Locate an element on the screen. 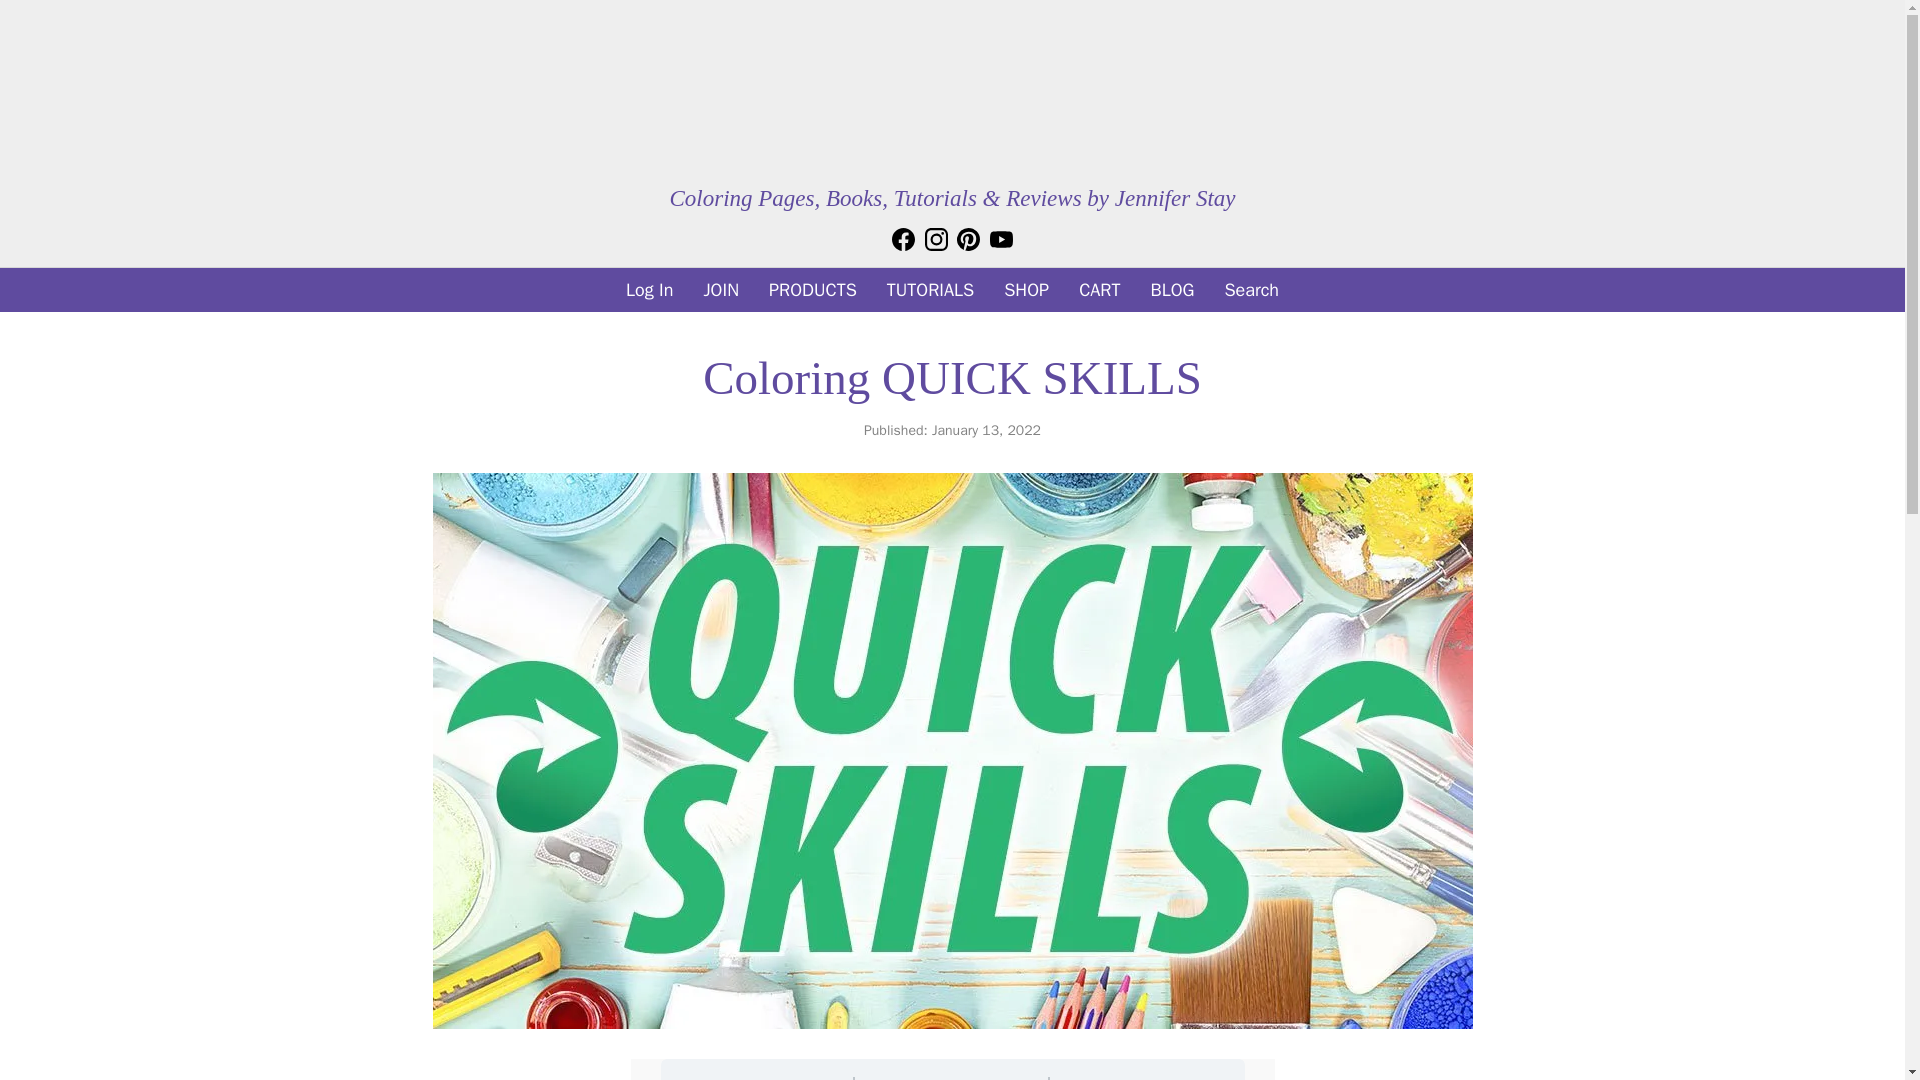  Coloring Products is located at coordinates (812, 290).